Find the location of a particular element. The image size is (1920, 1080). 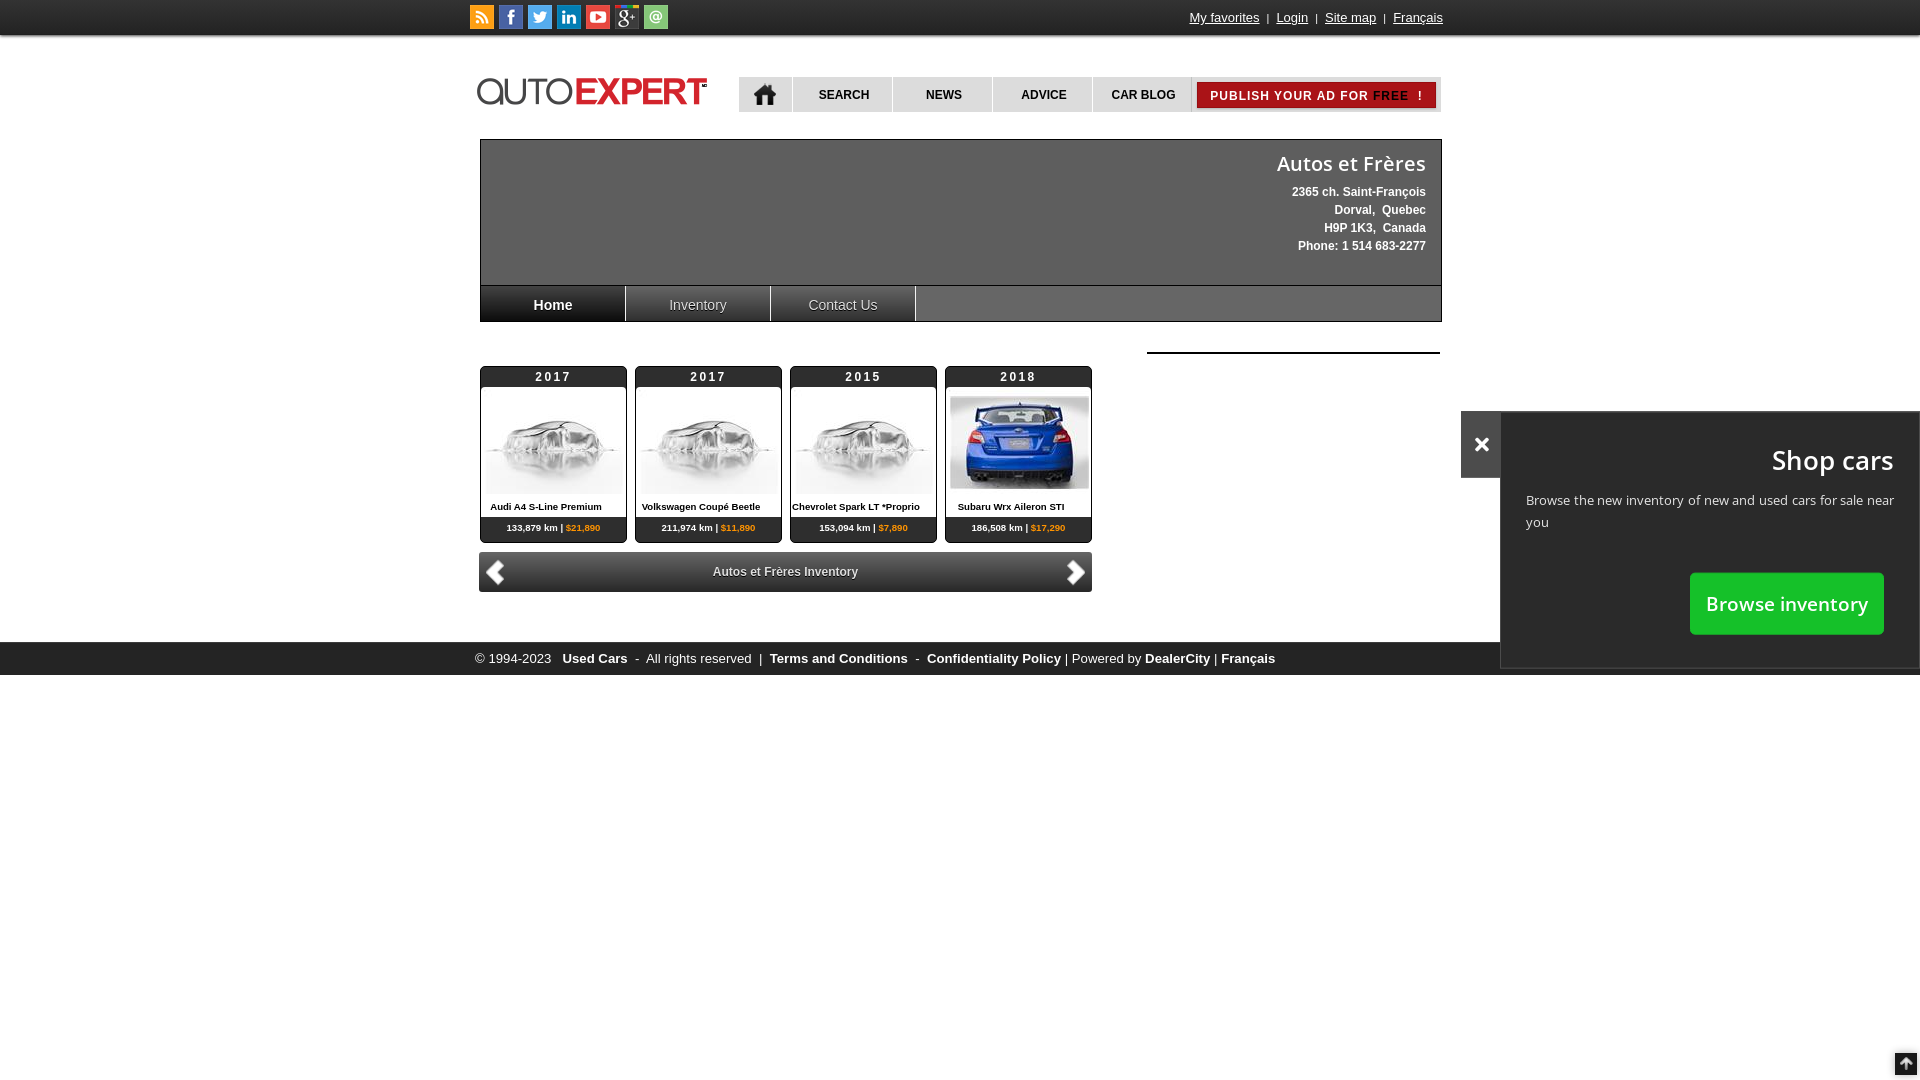

ADVICE is located at coordinates (1042, 94).